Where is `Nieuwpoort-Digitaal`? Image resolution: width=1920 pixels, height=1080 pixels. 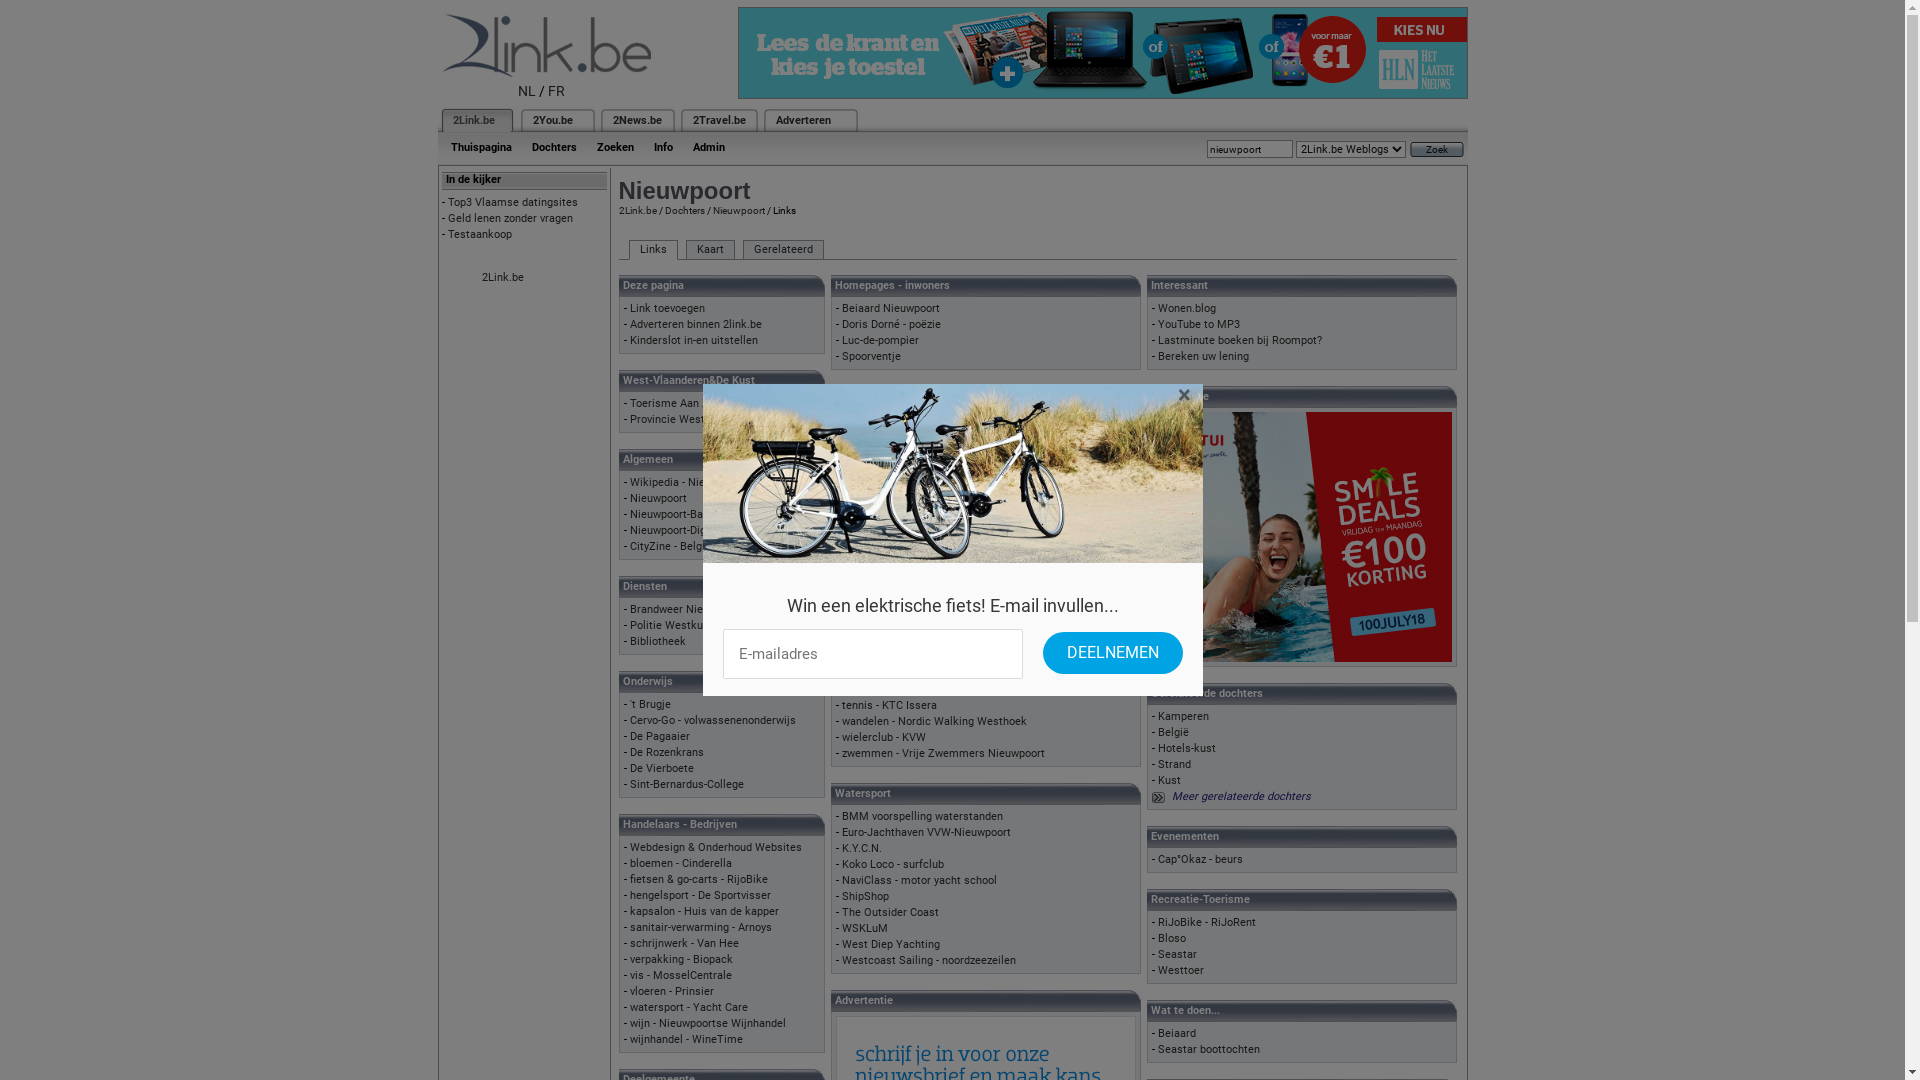 Nieuwpoort-Digitaal is located at coordinates (679, 530).